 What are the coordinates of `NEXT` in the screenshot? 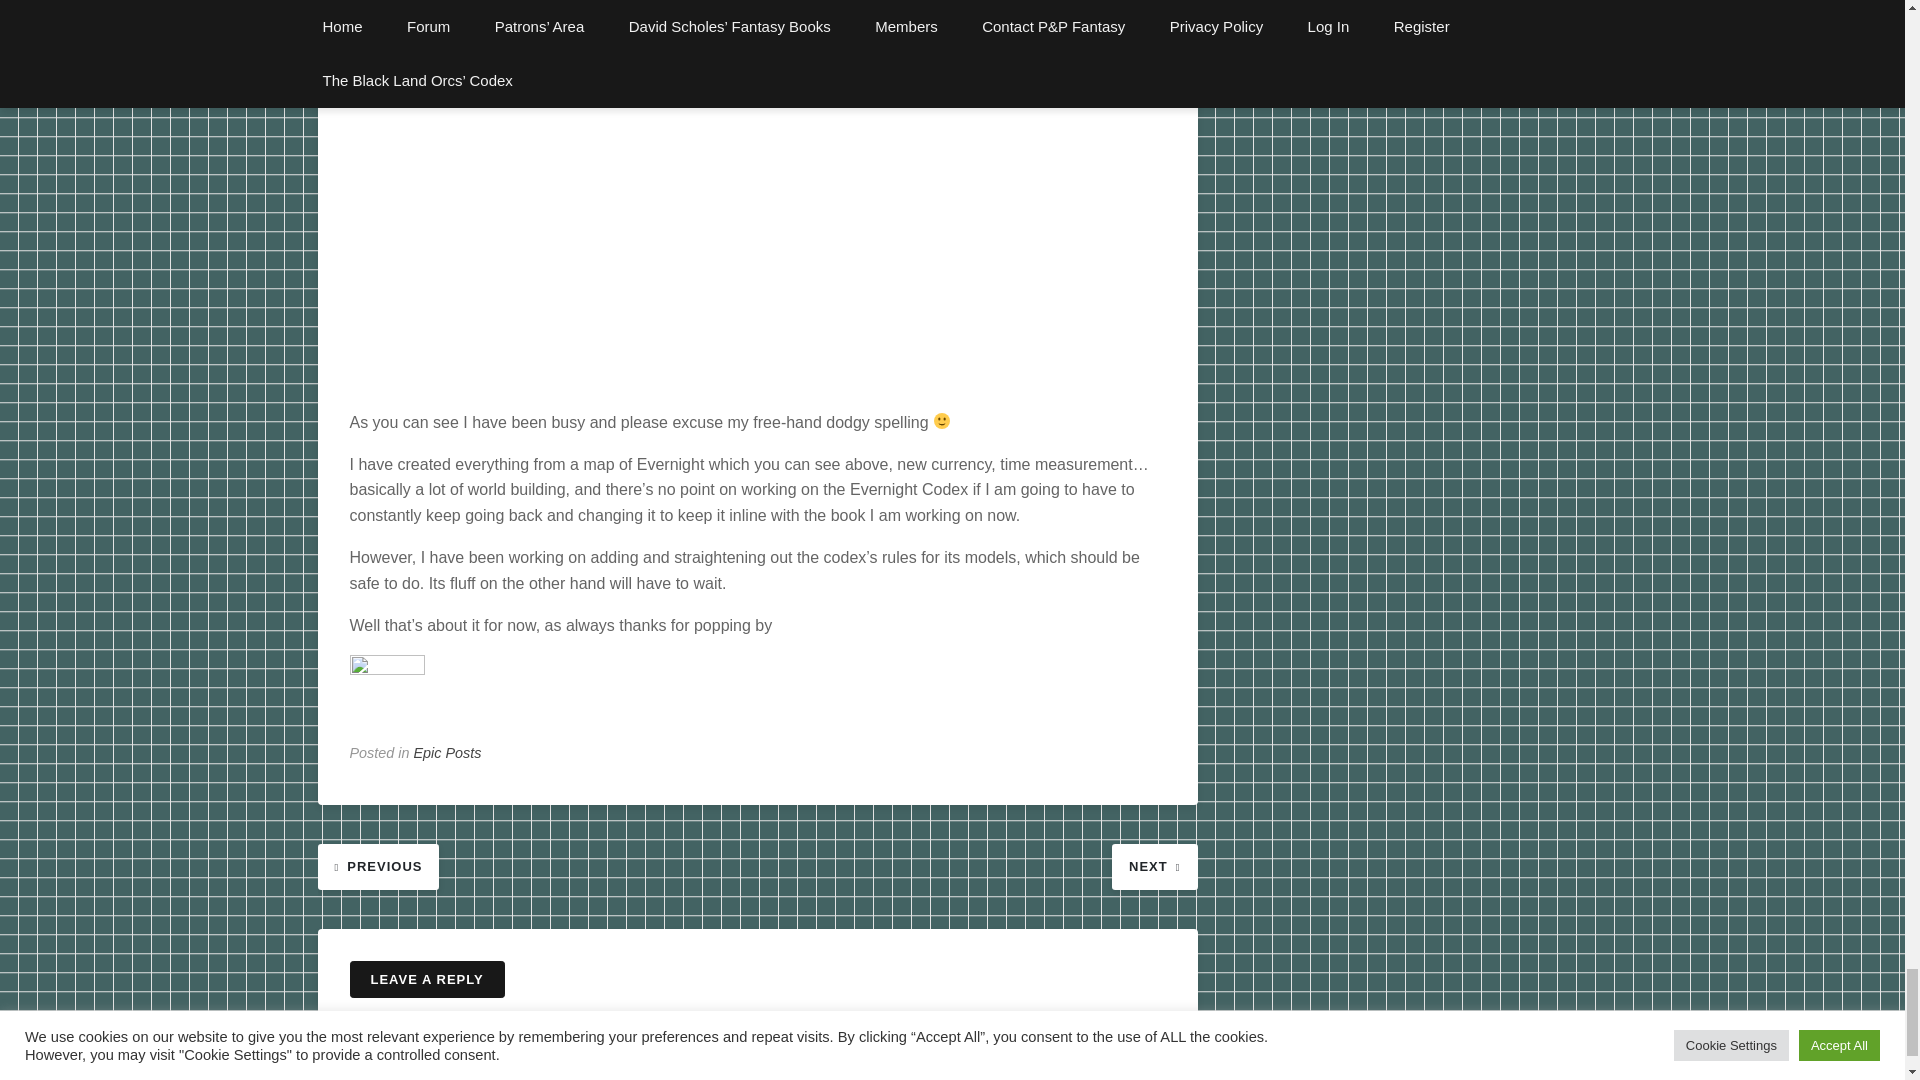 It's located at (1154, 865).